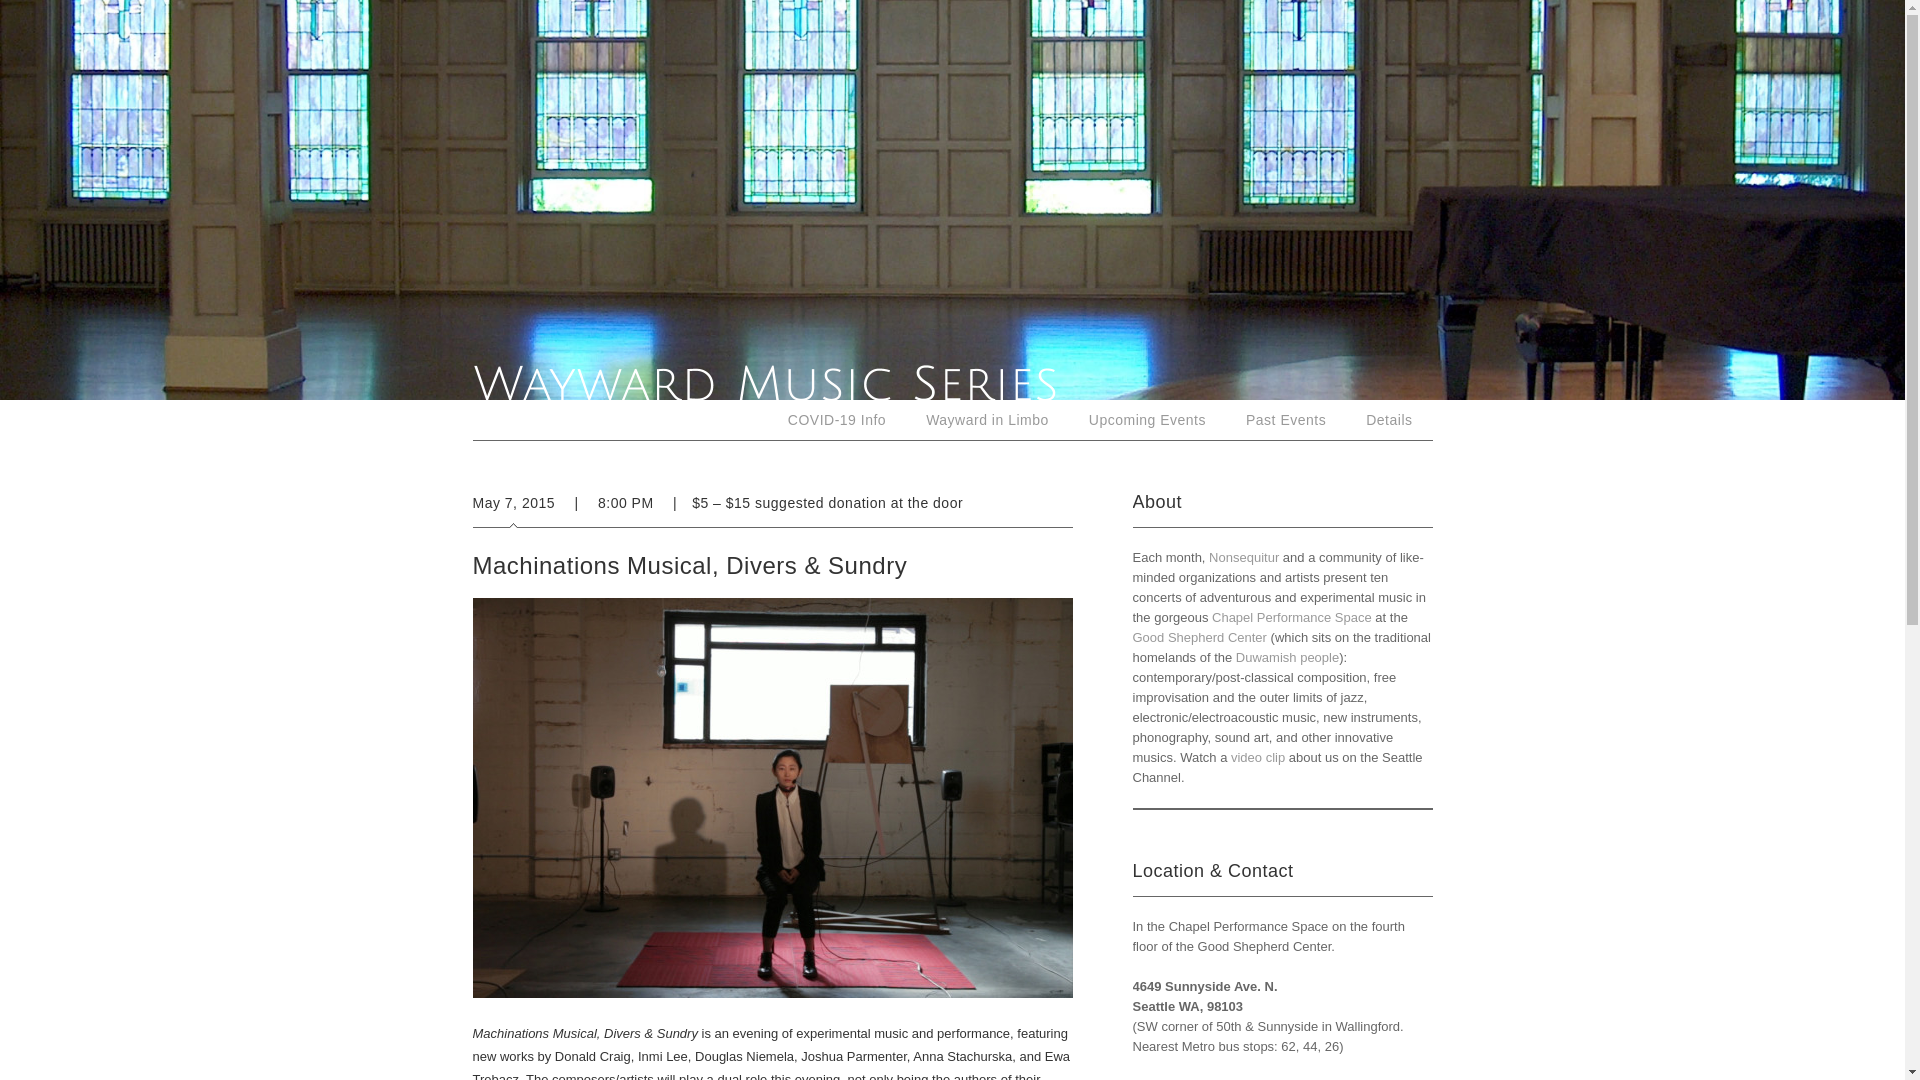  Describe the element at coordinates (1287, 658) in the screenshot. I see `Duwamish people` at that location.